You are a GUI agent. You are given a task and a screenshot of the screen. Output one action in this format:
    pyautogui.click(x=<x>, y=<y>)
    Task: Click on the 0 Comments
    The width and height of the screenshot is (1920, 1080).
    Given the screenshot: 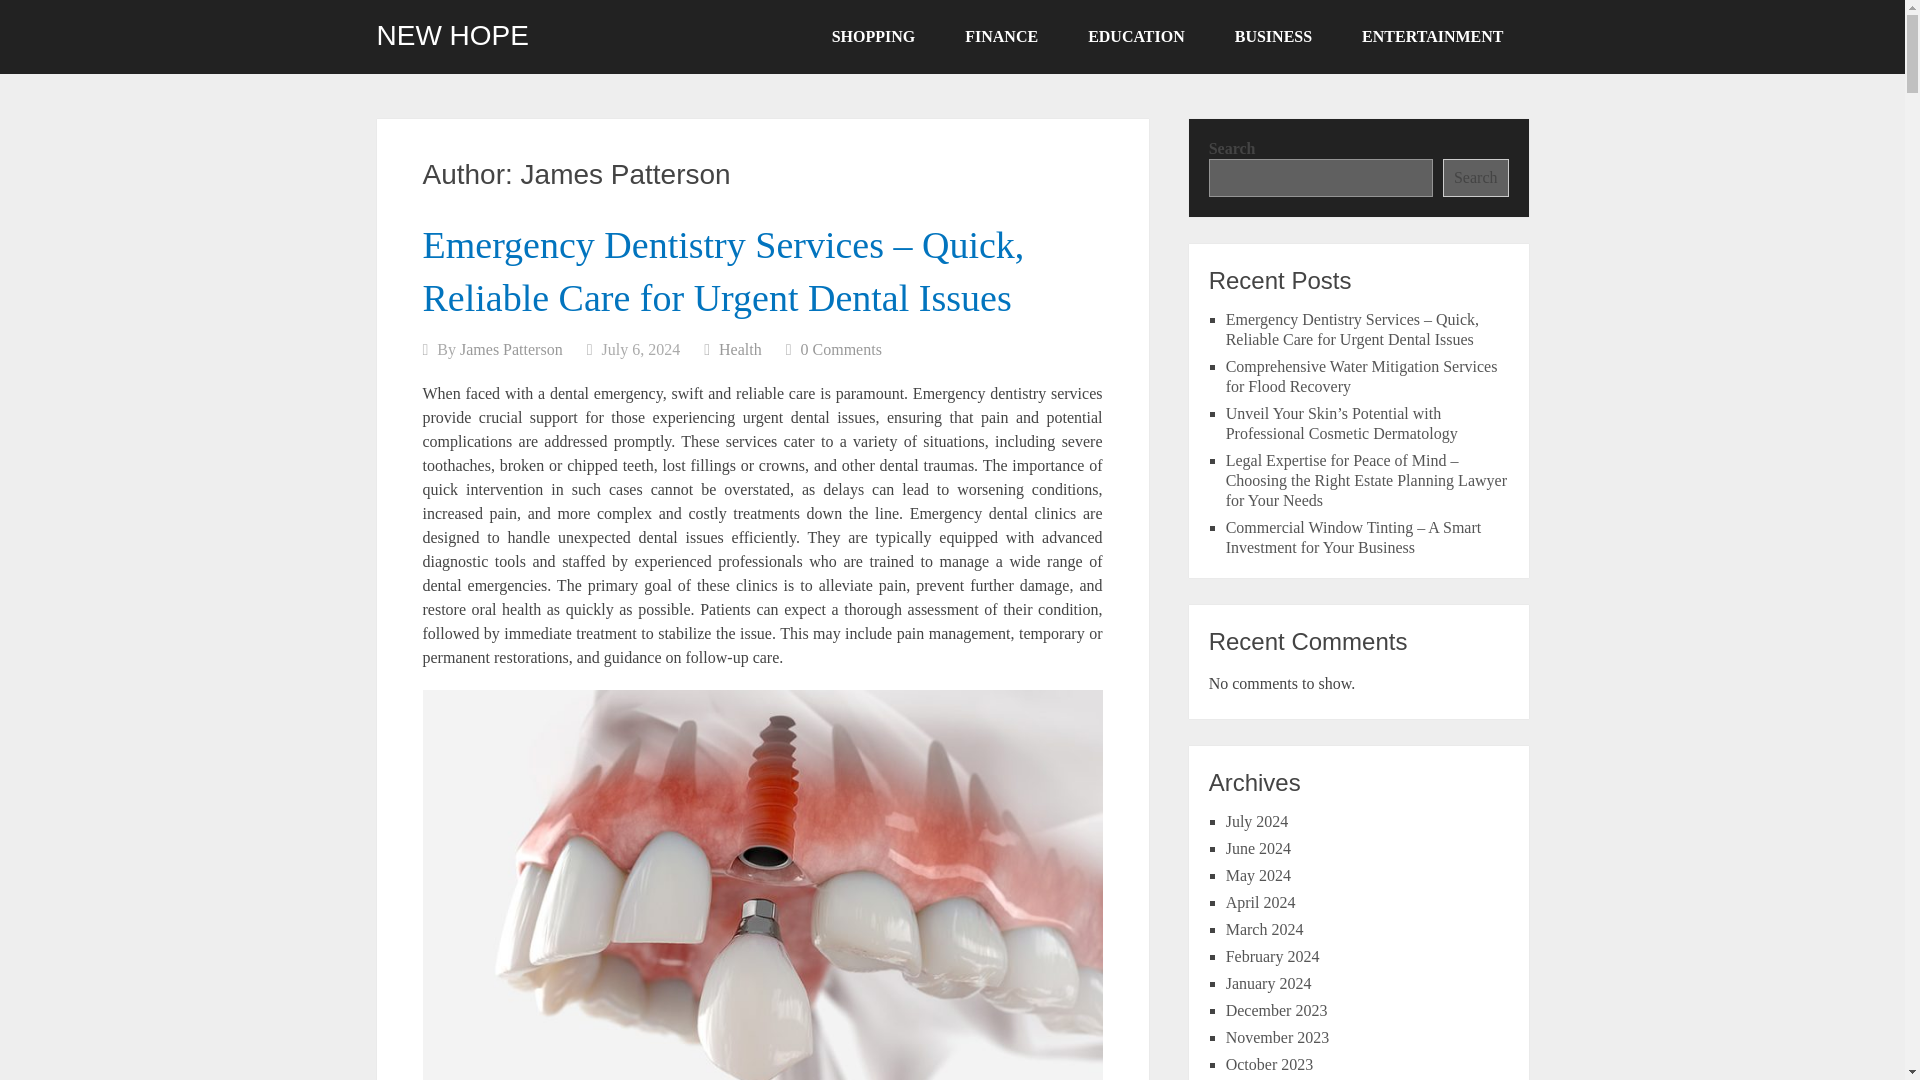 What is the action you would take?
    pyautogui.click(x=840, y=349)
    